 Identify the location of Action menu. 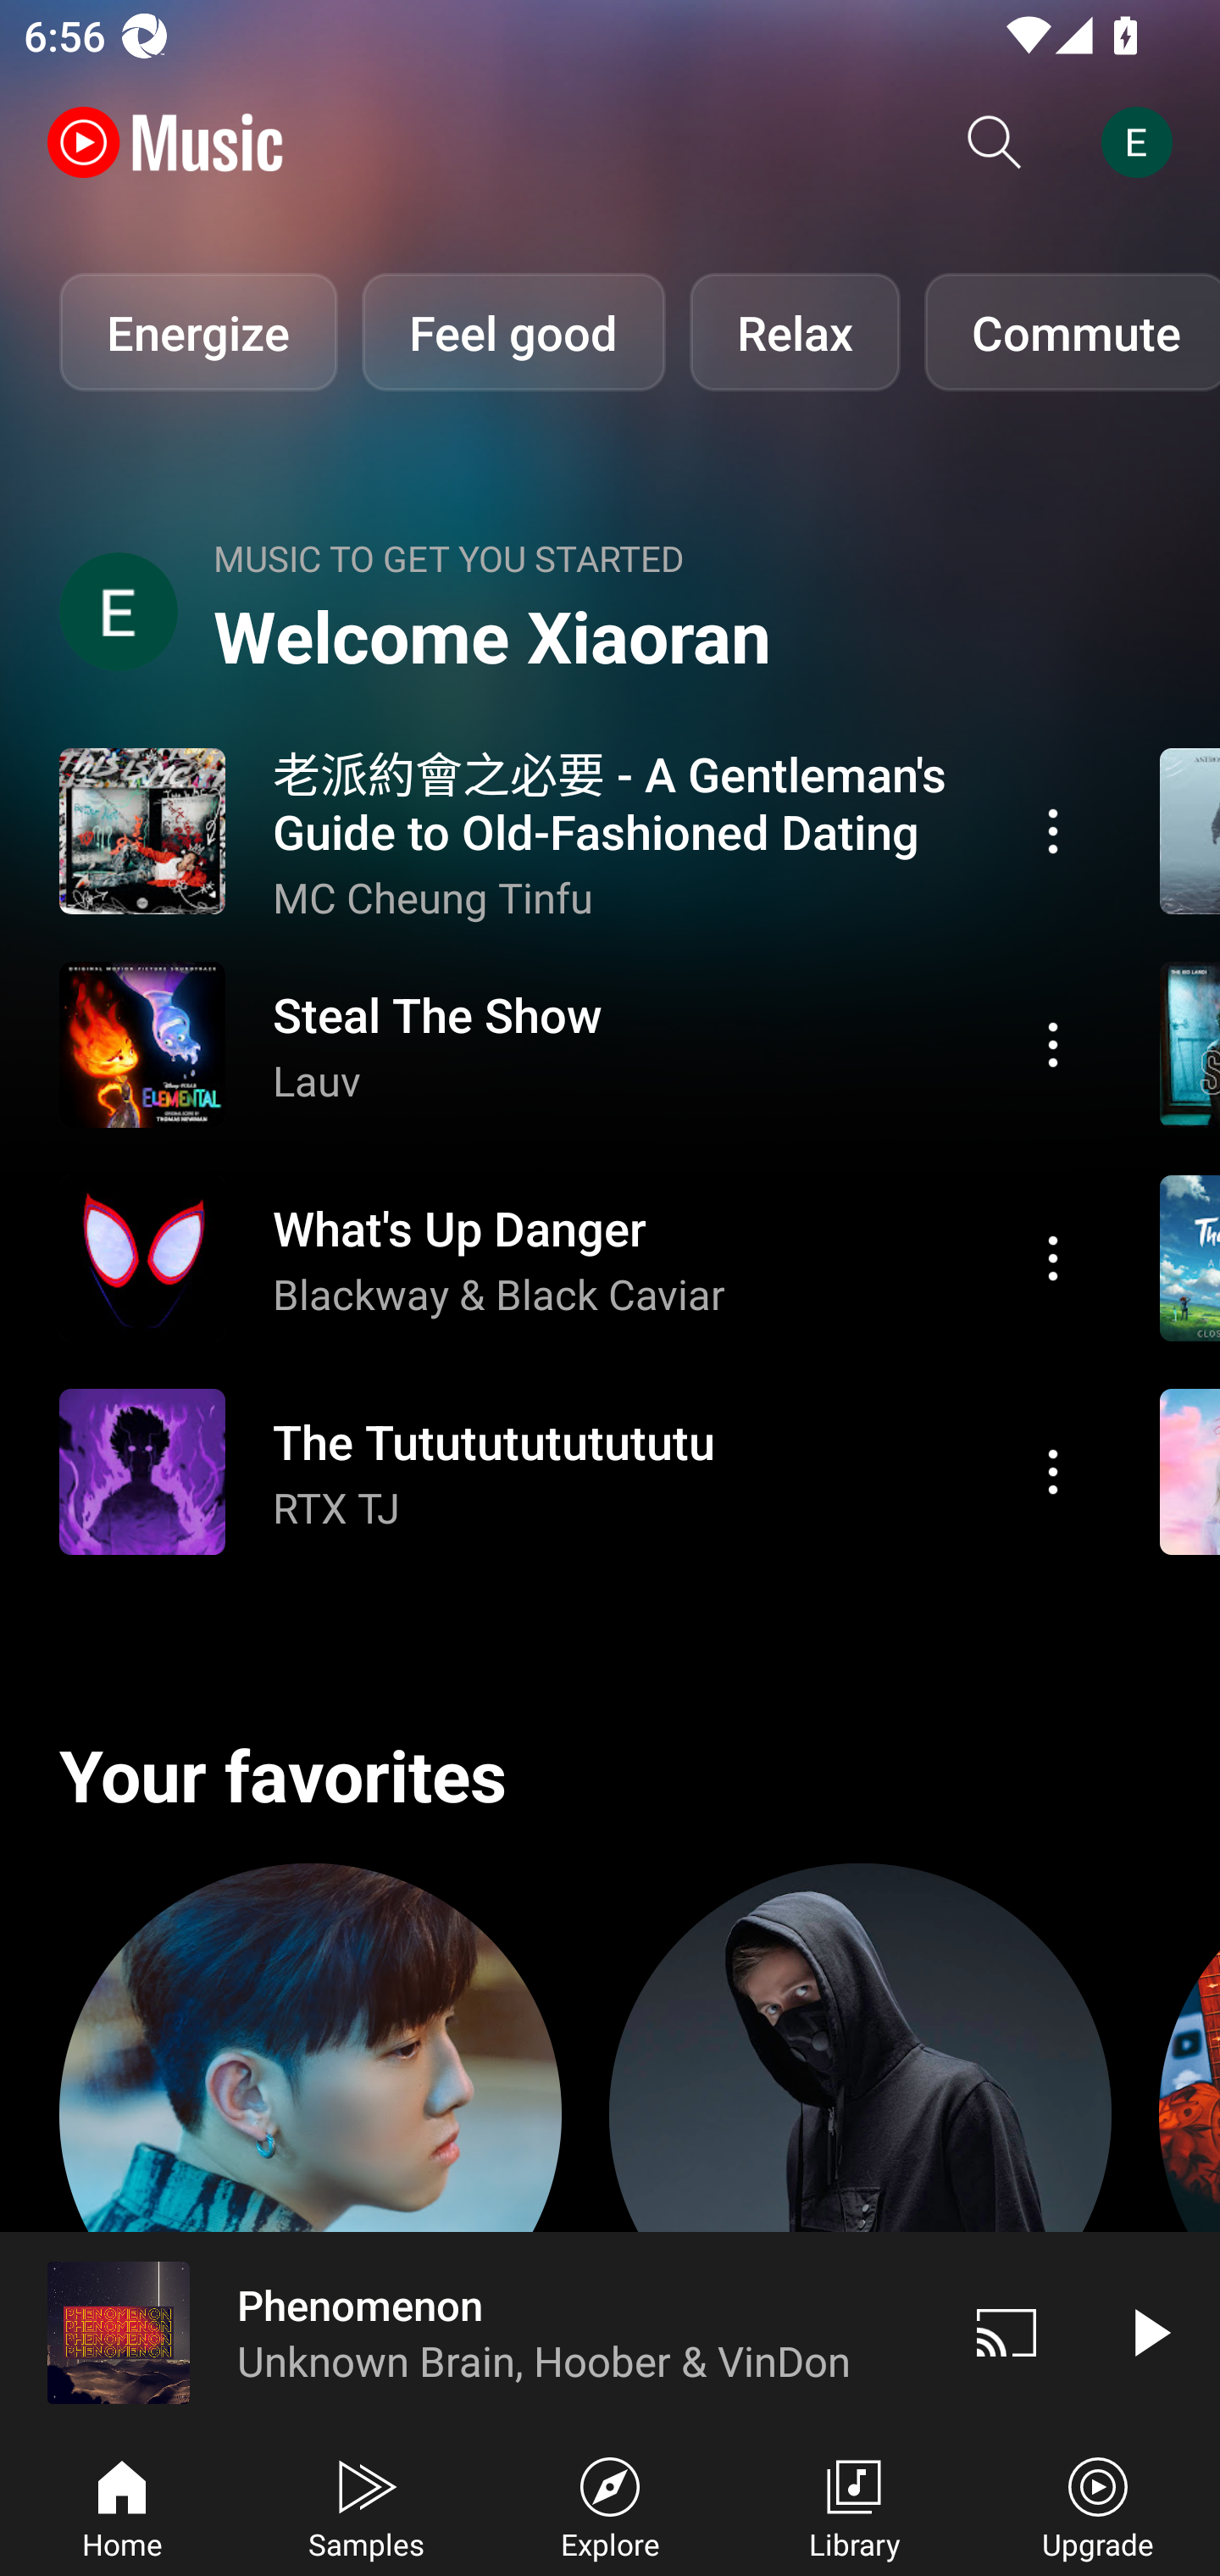
(1053, 830).